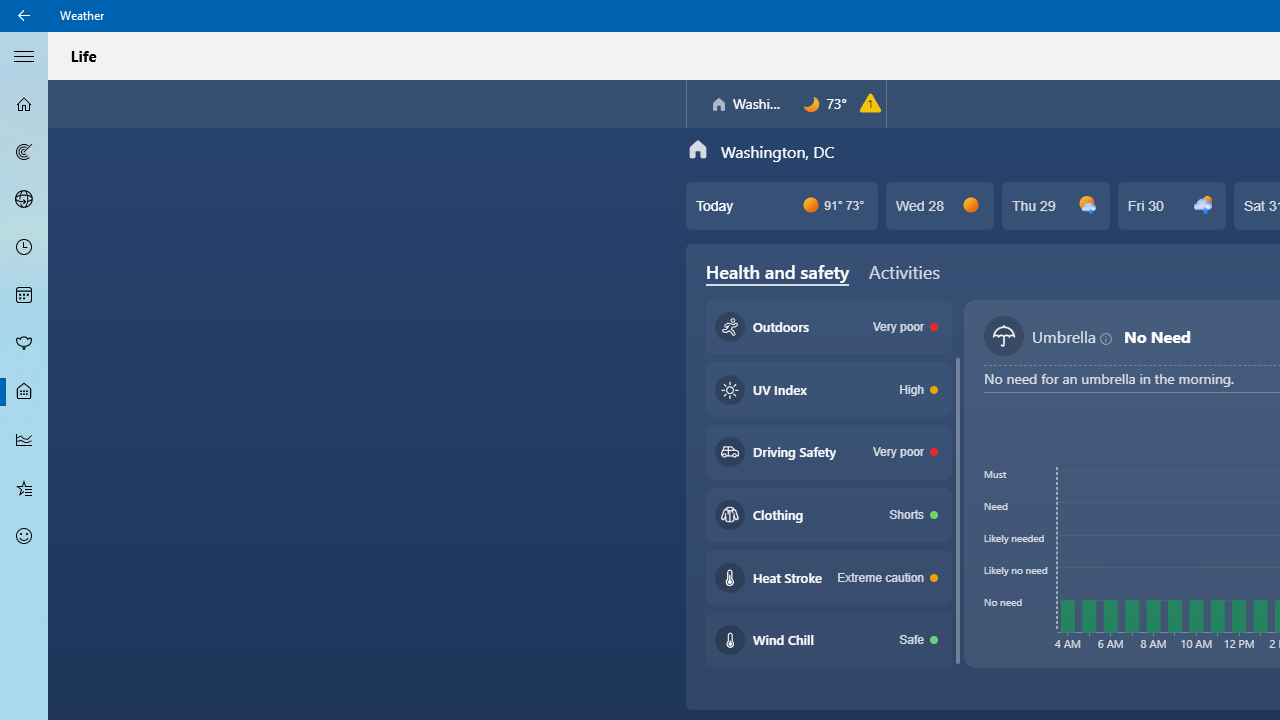 This screenshot has height=720, width=1280. I want to click on Collapse Navigation, so click(24, 55).